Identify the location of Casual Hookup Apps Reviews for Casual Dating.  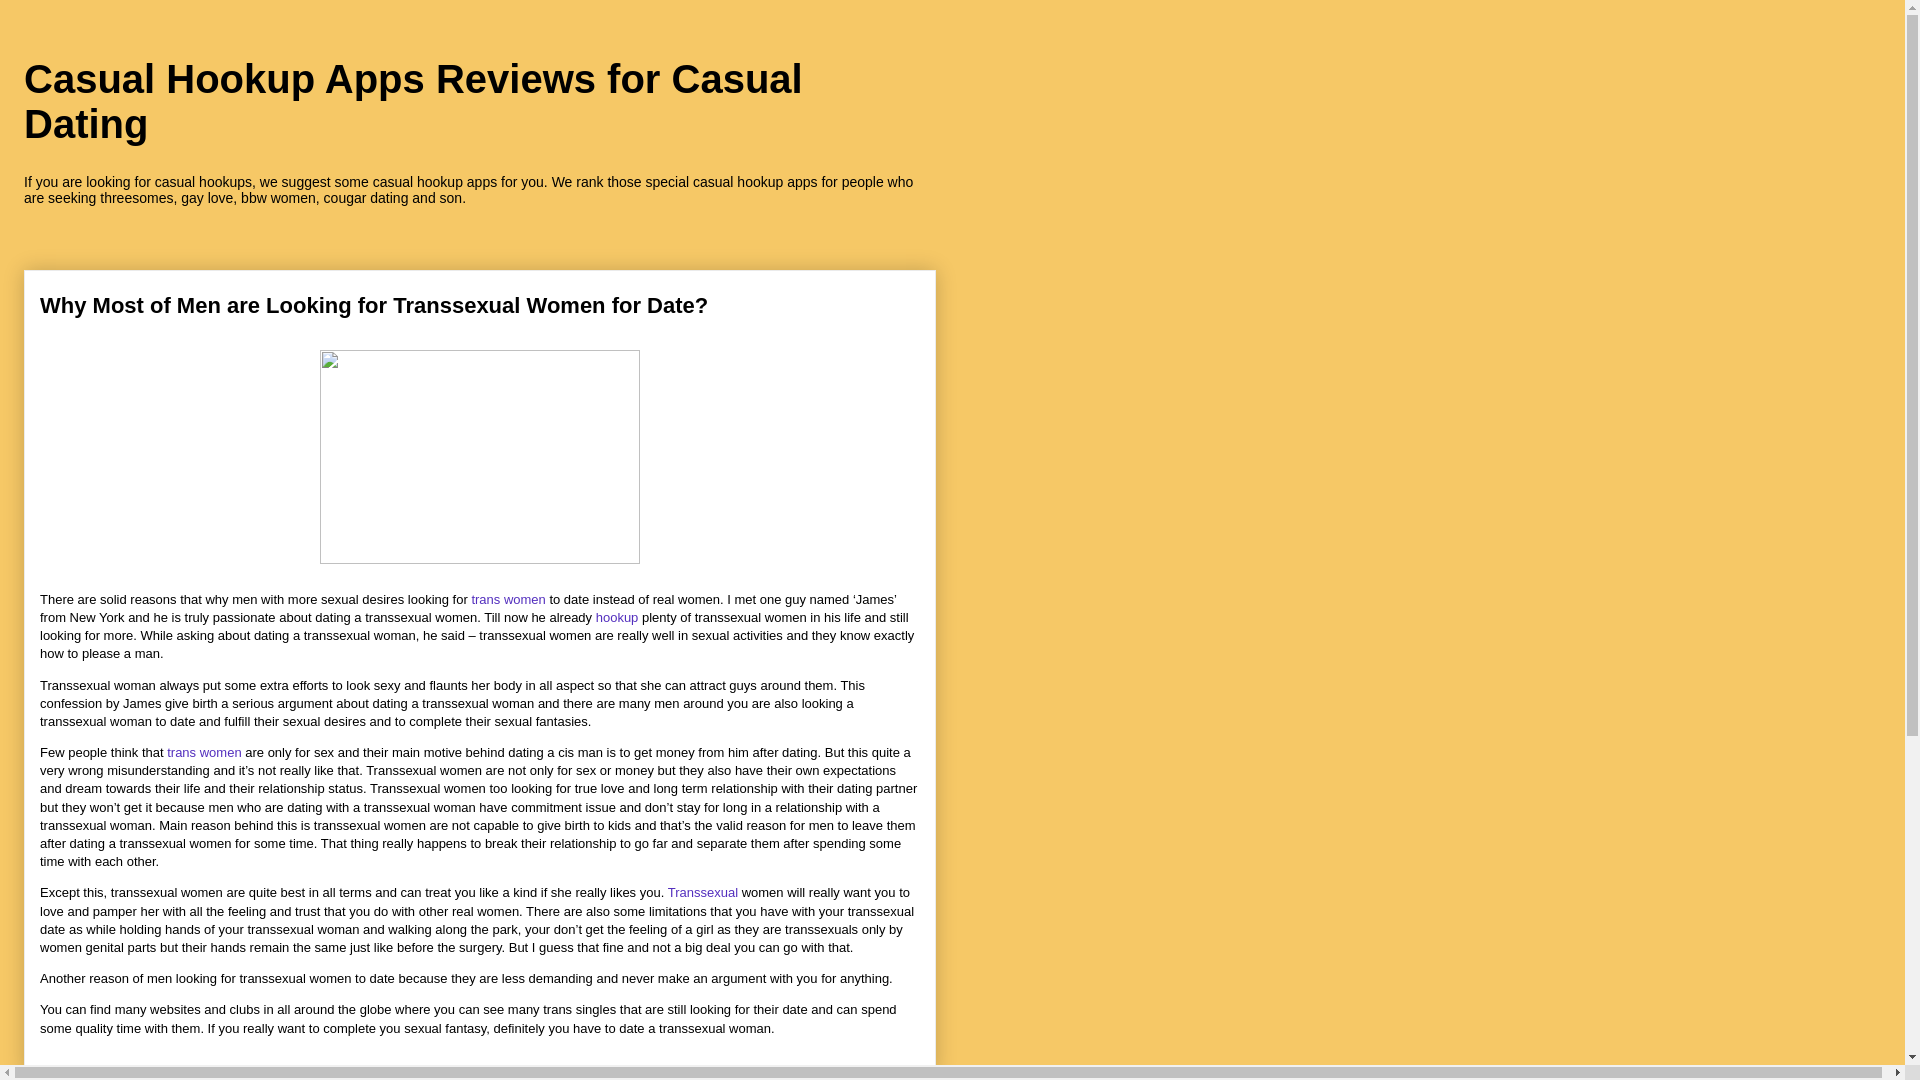
(412, 101).